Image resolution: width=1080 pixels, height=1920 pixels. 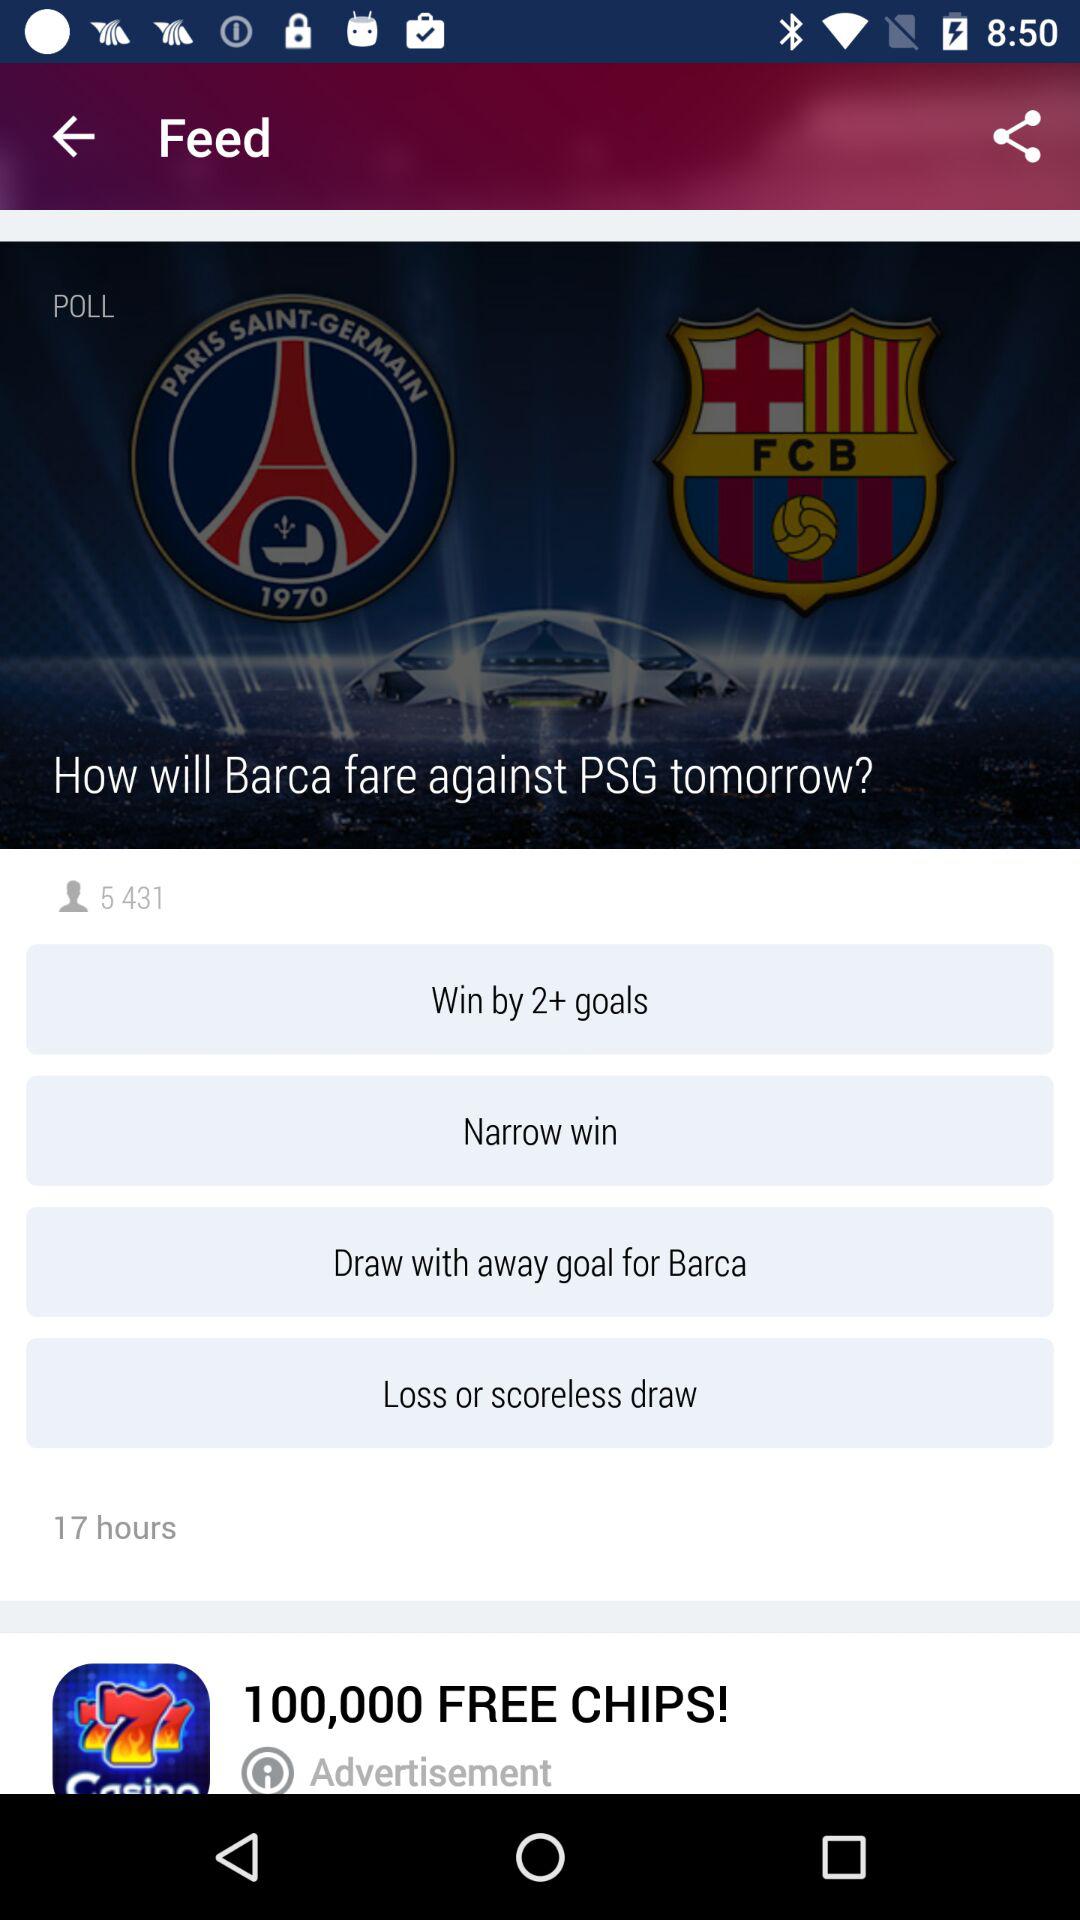 What do you see at coordinates (540, 1392) in the screenshot?
I see `launch item above the 17 hours  item` at bounding box center [540, 1392].